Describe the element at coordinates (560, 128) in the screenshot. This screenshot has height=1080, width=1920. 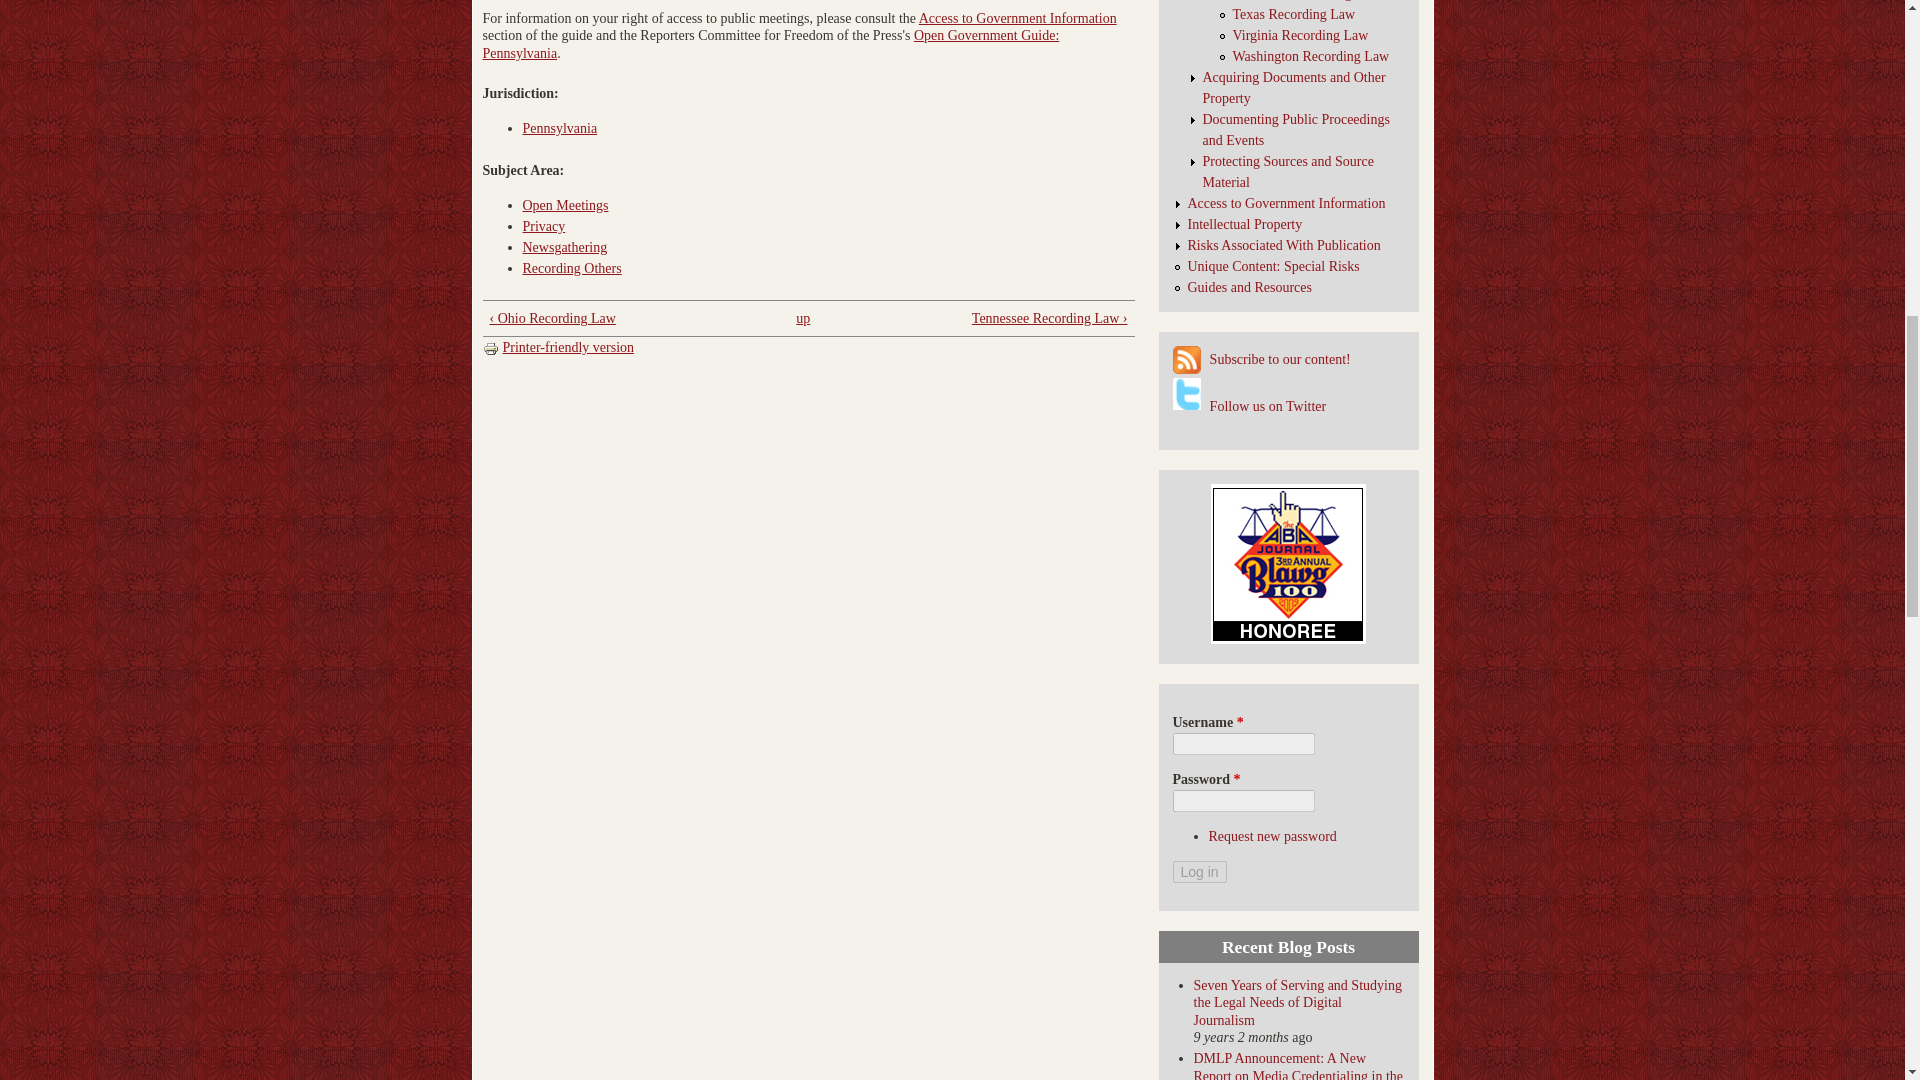
I see `Pennsylvania` at that location.